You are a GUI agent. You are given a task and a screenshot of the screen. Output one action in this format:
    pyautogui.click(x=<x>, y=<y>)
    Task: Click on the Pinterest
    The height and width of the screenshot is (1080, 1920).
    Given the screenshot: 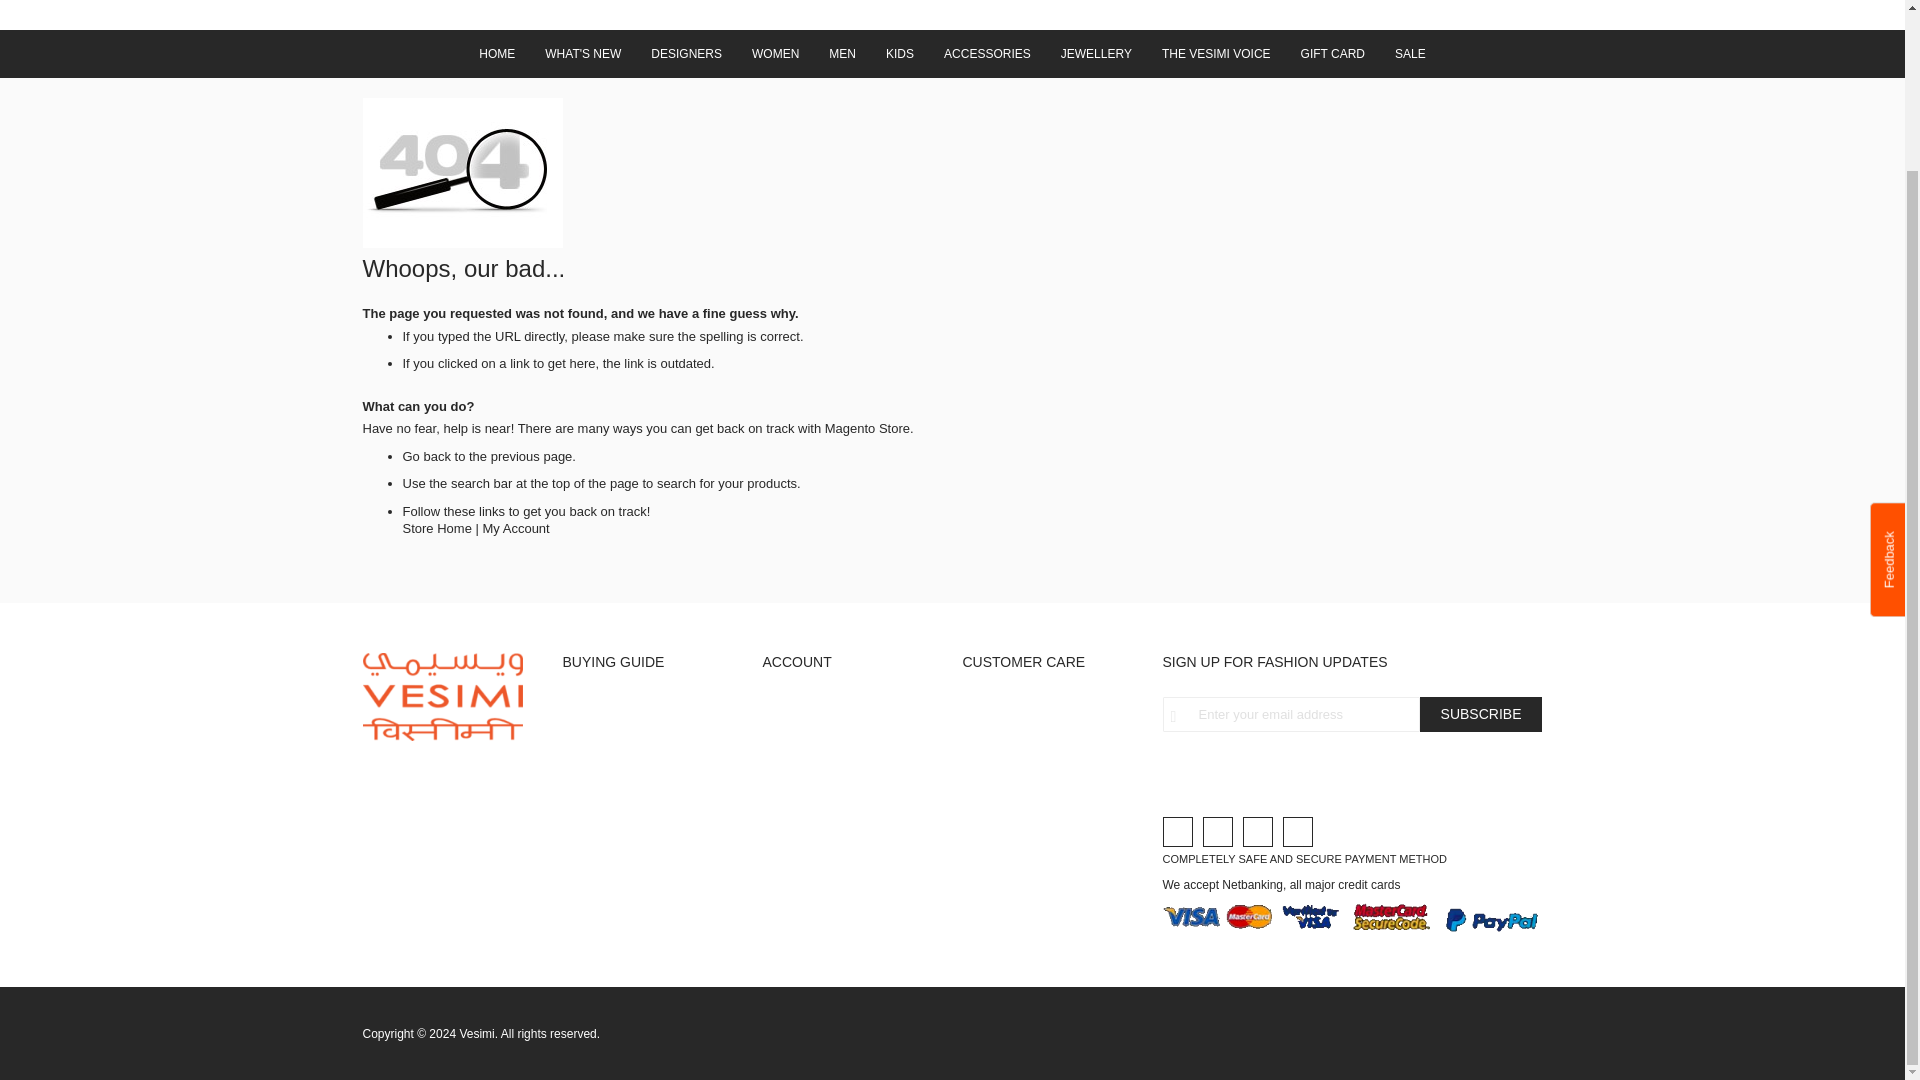 What is the action you would take?
    pyautogui.click(x=1296, y=831)
    